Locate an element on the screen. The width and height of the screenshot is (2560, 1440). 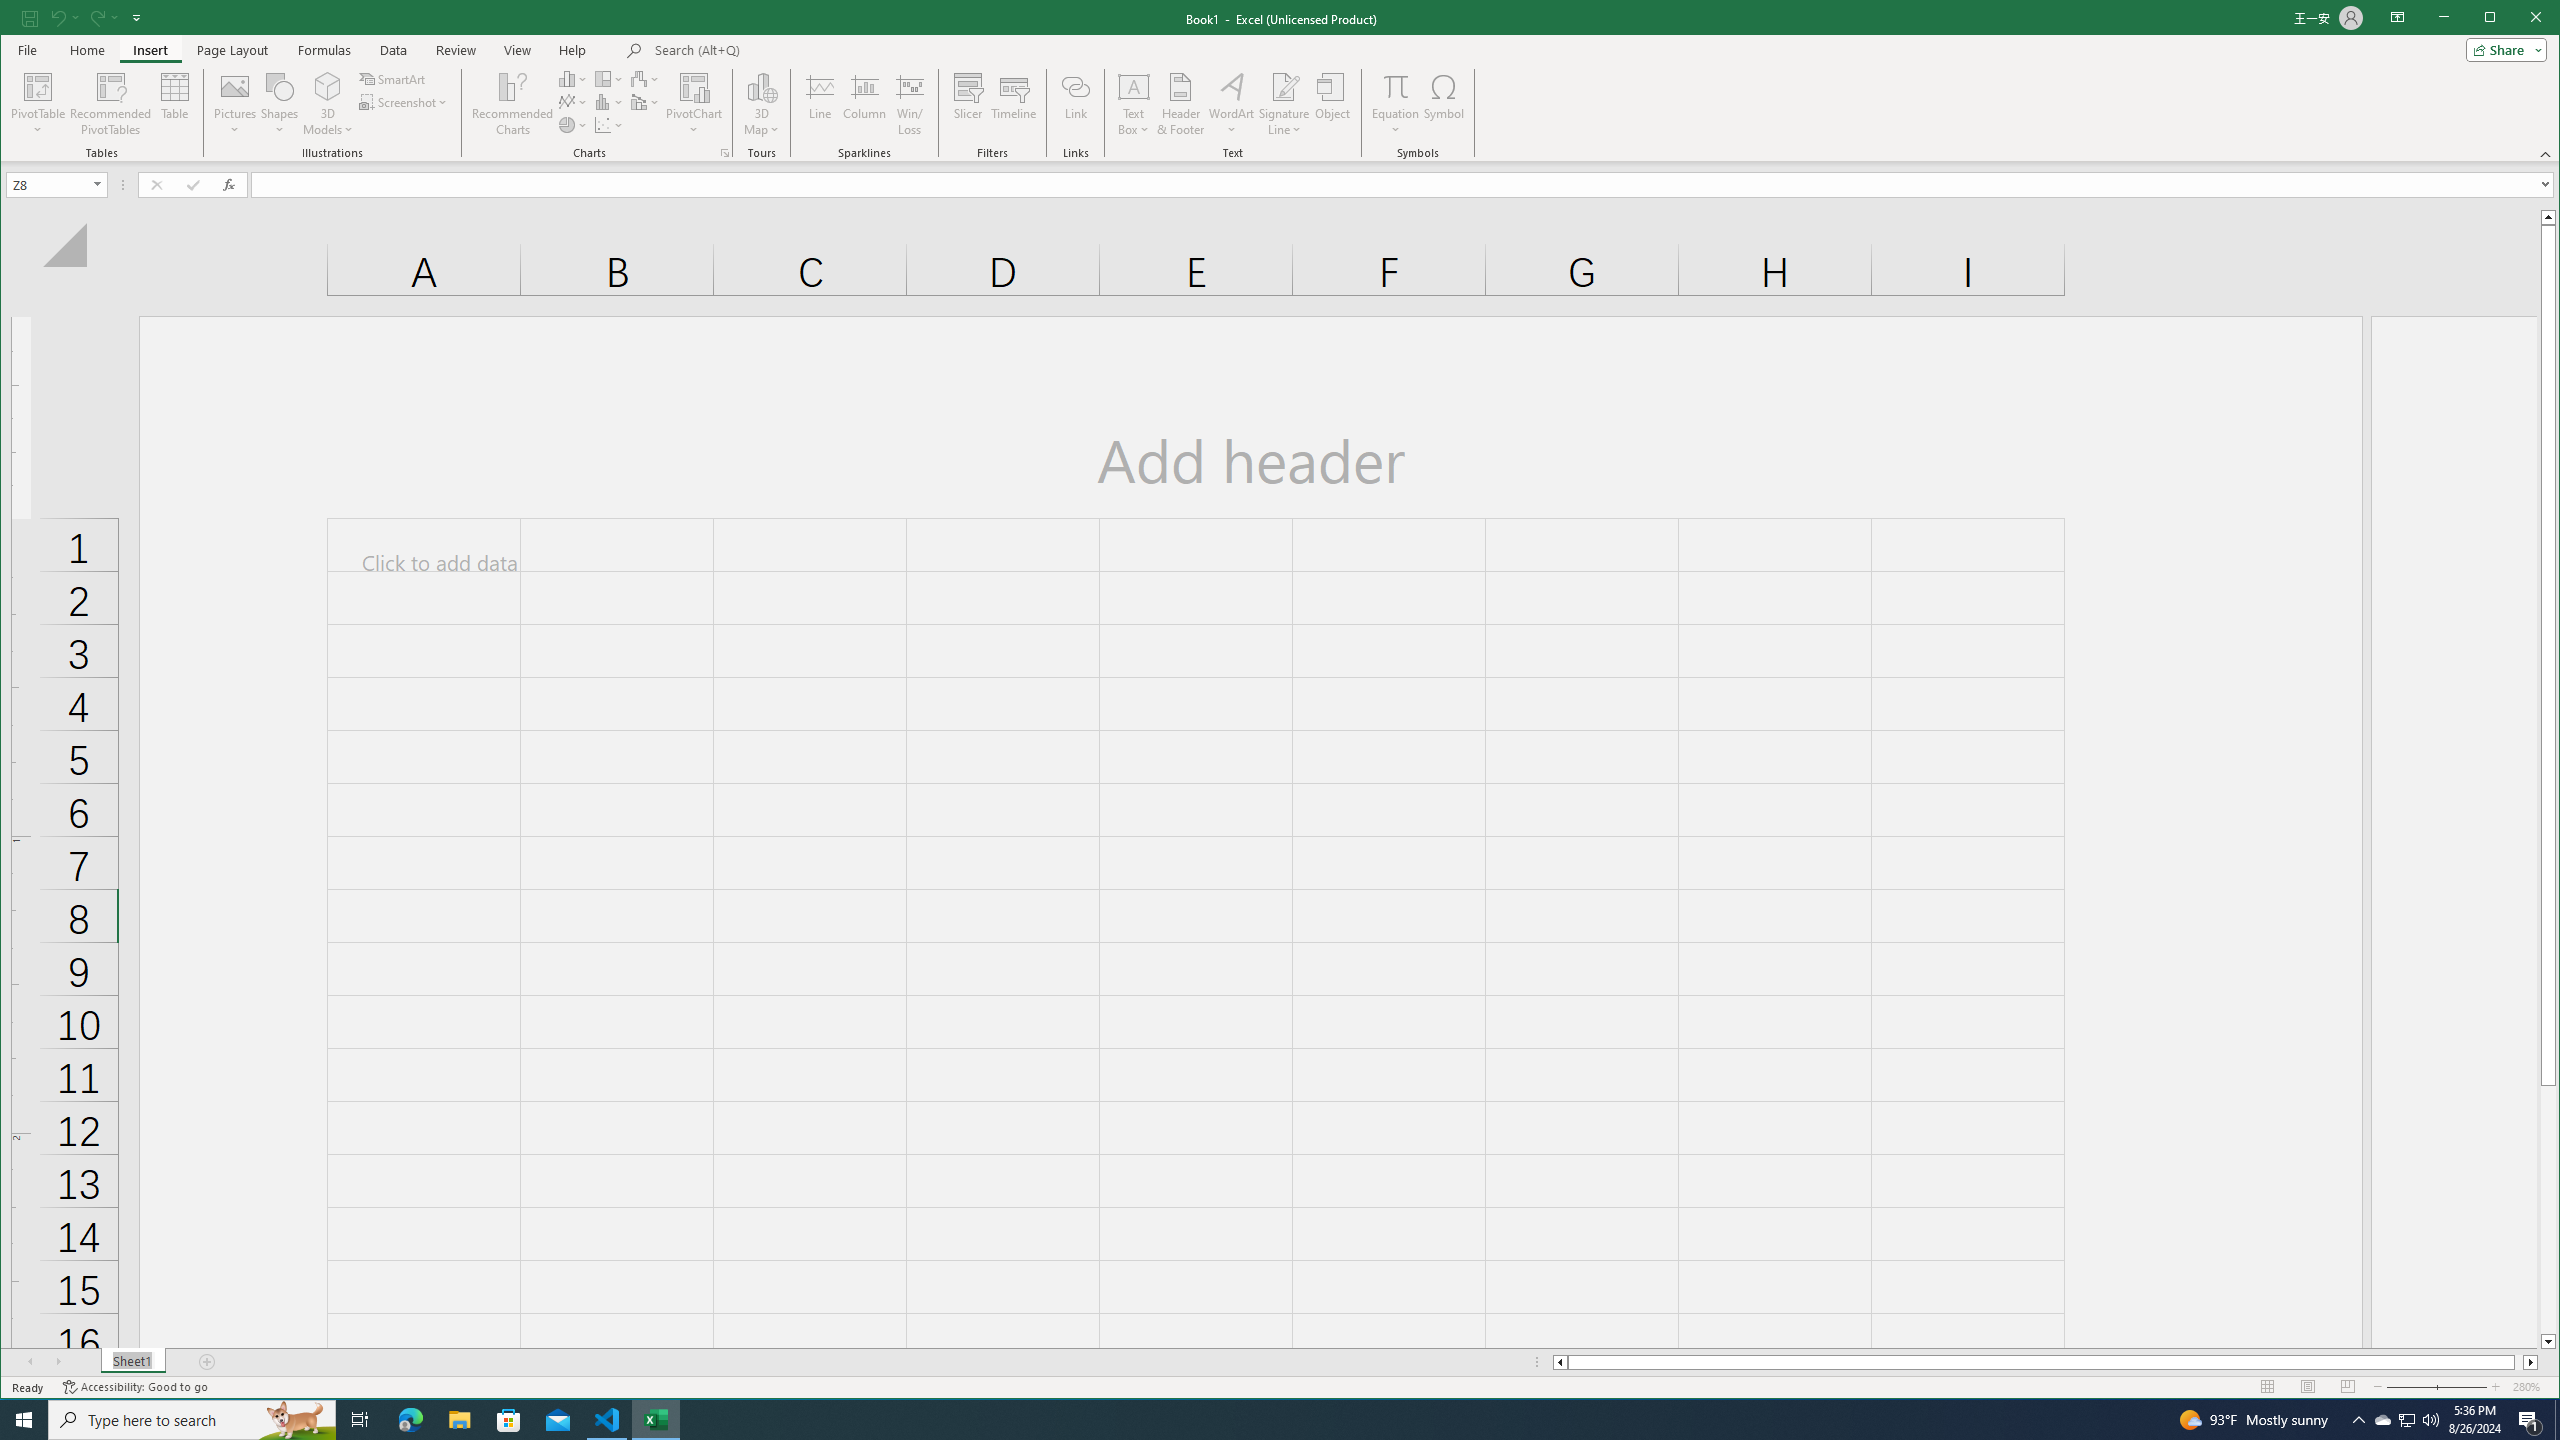
Equation is located at coordinates (1394, 104).